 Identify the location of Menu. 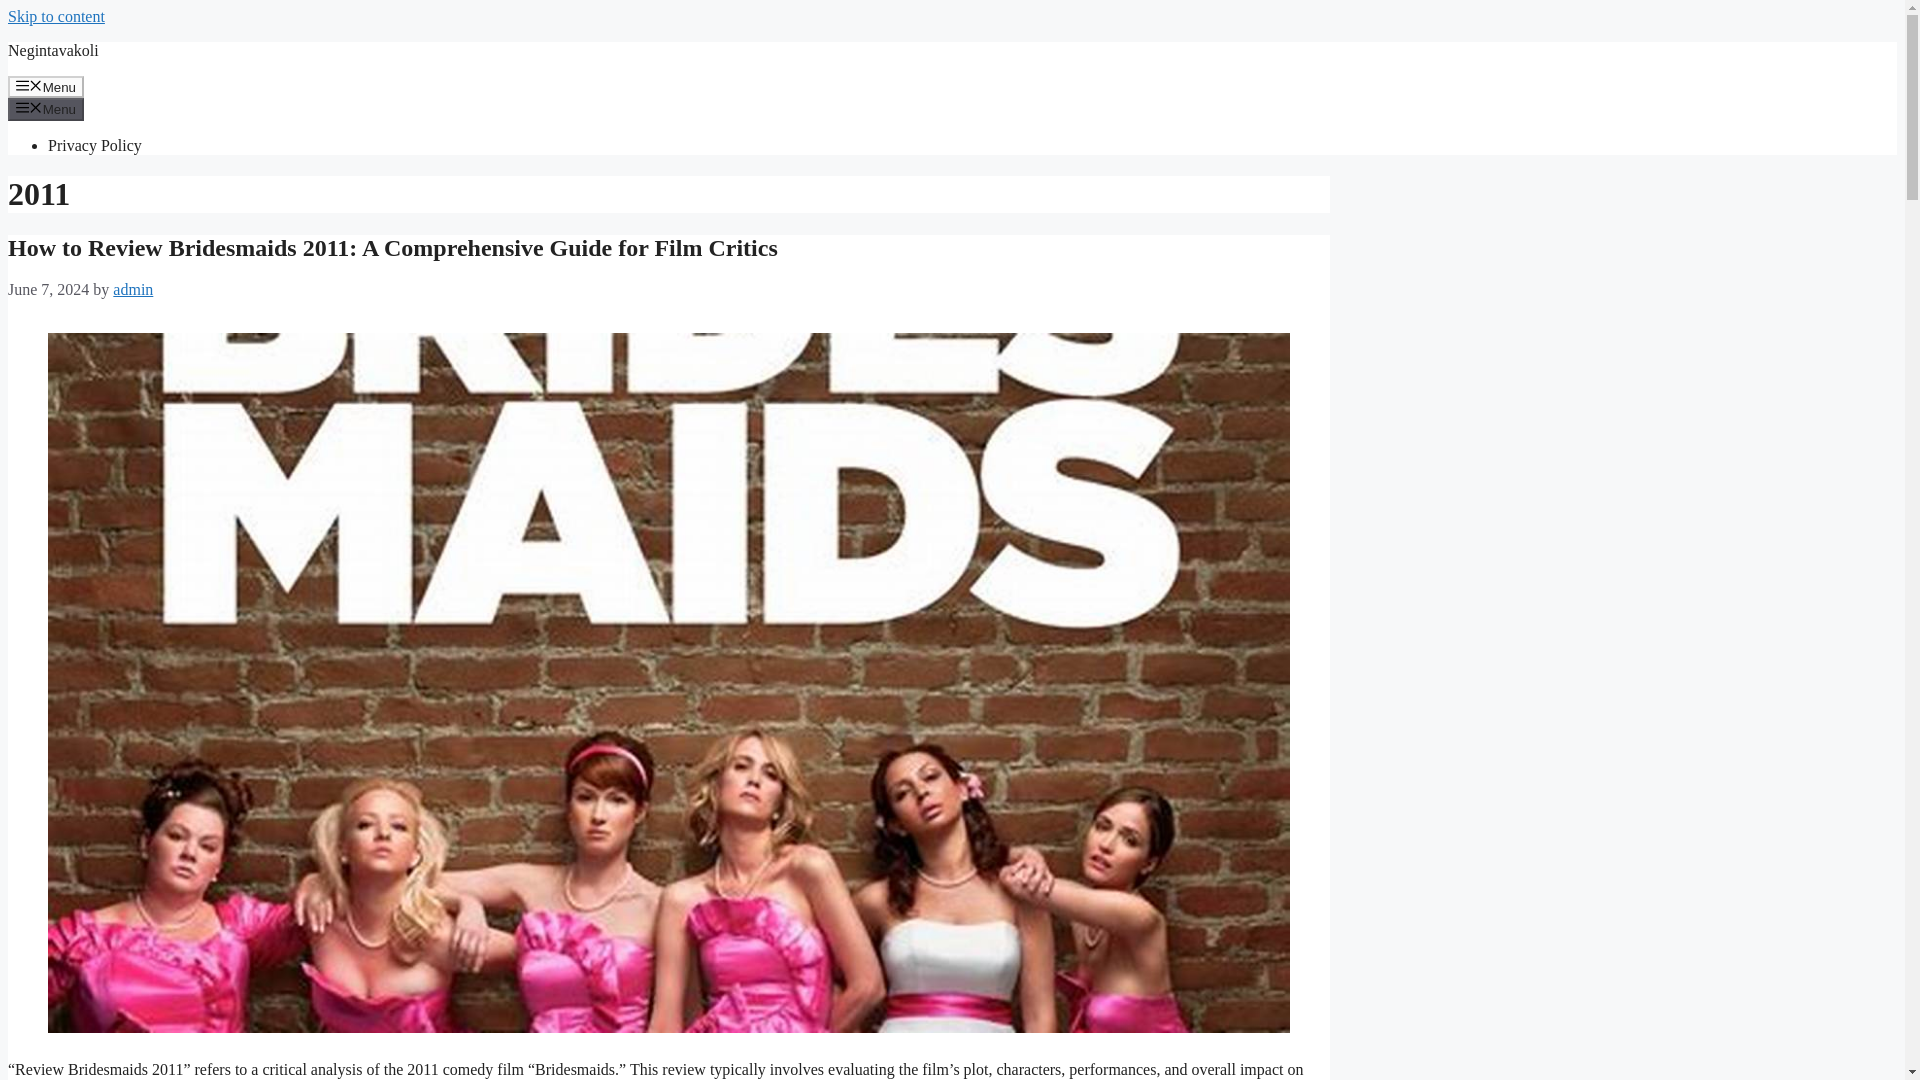
(46, 86).